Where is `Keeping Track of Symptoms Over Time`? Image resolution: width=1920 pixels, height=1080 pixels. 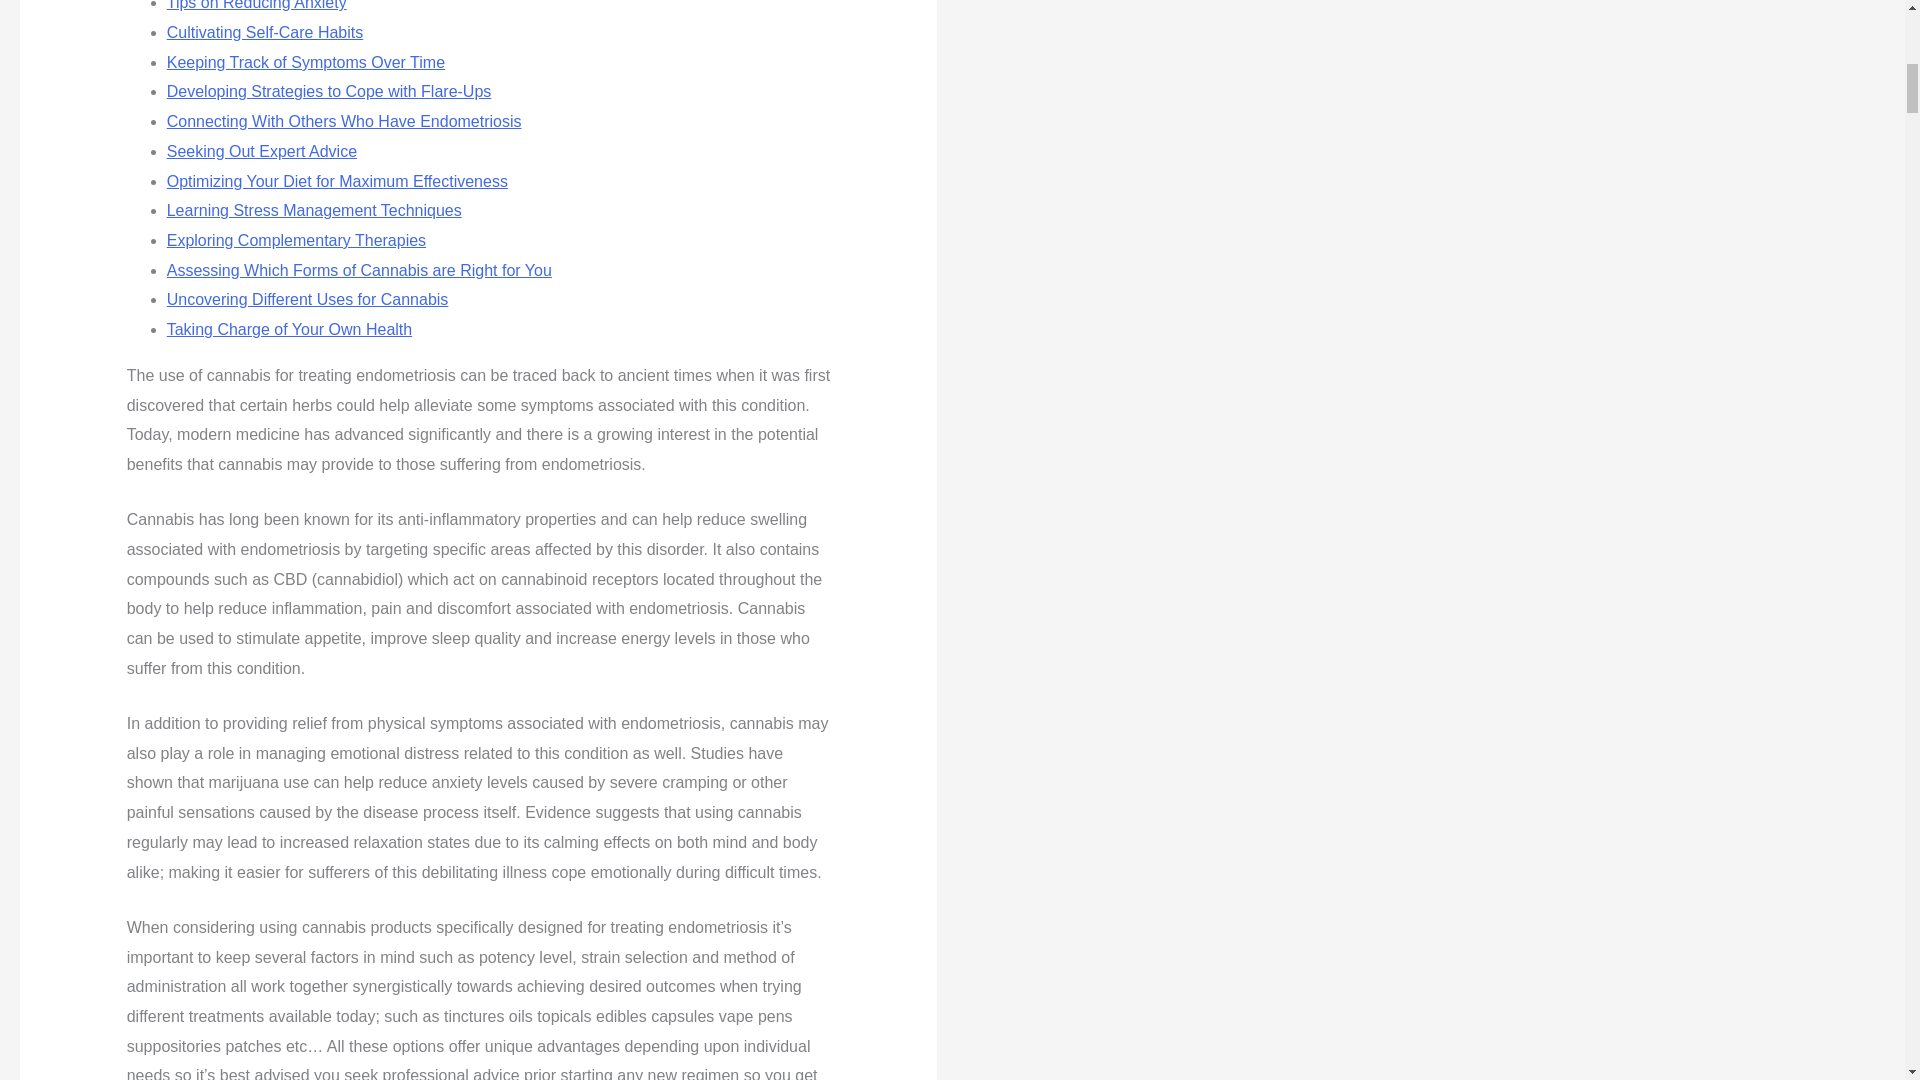
Keeping Track of Symptoms Over Time is located at coordinates (306, 62).